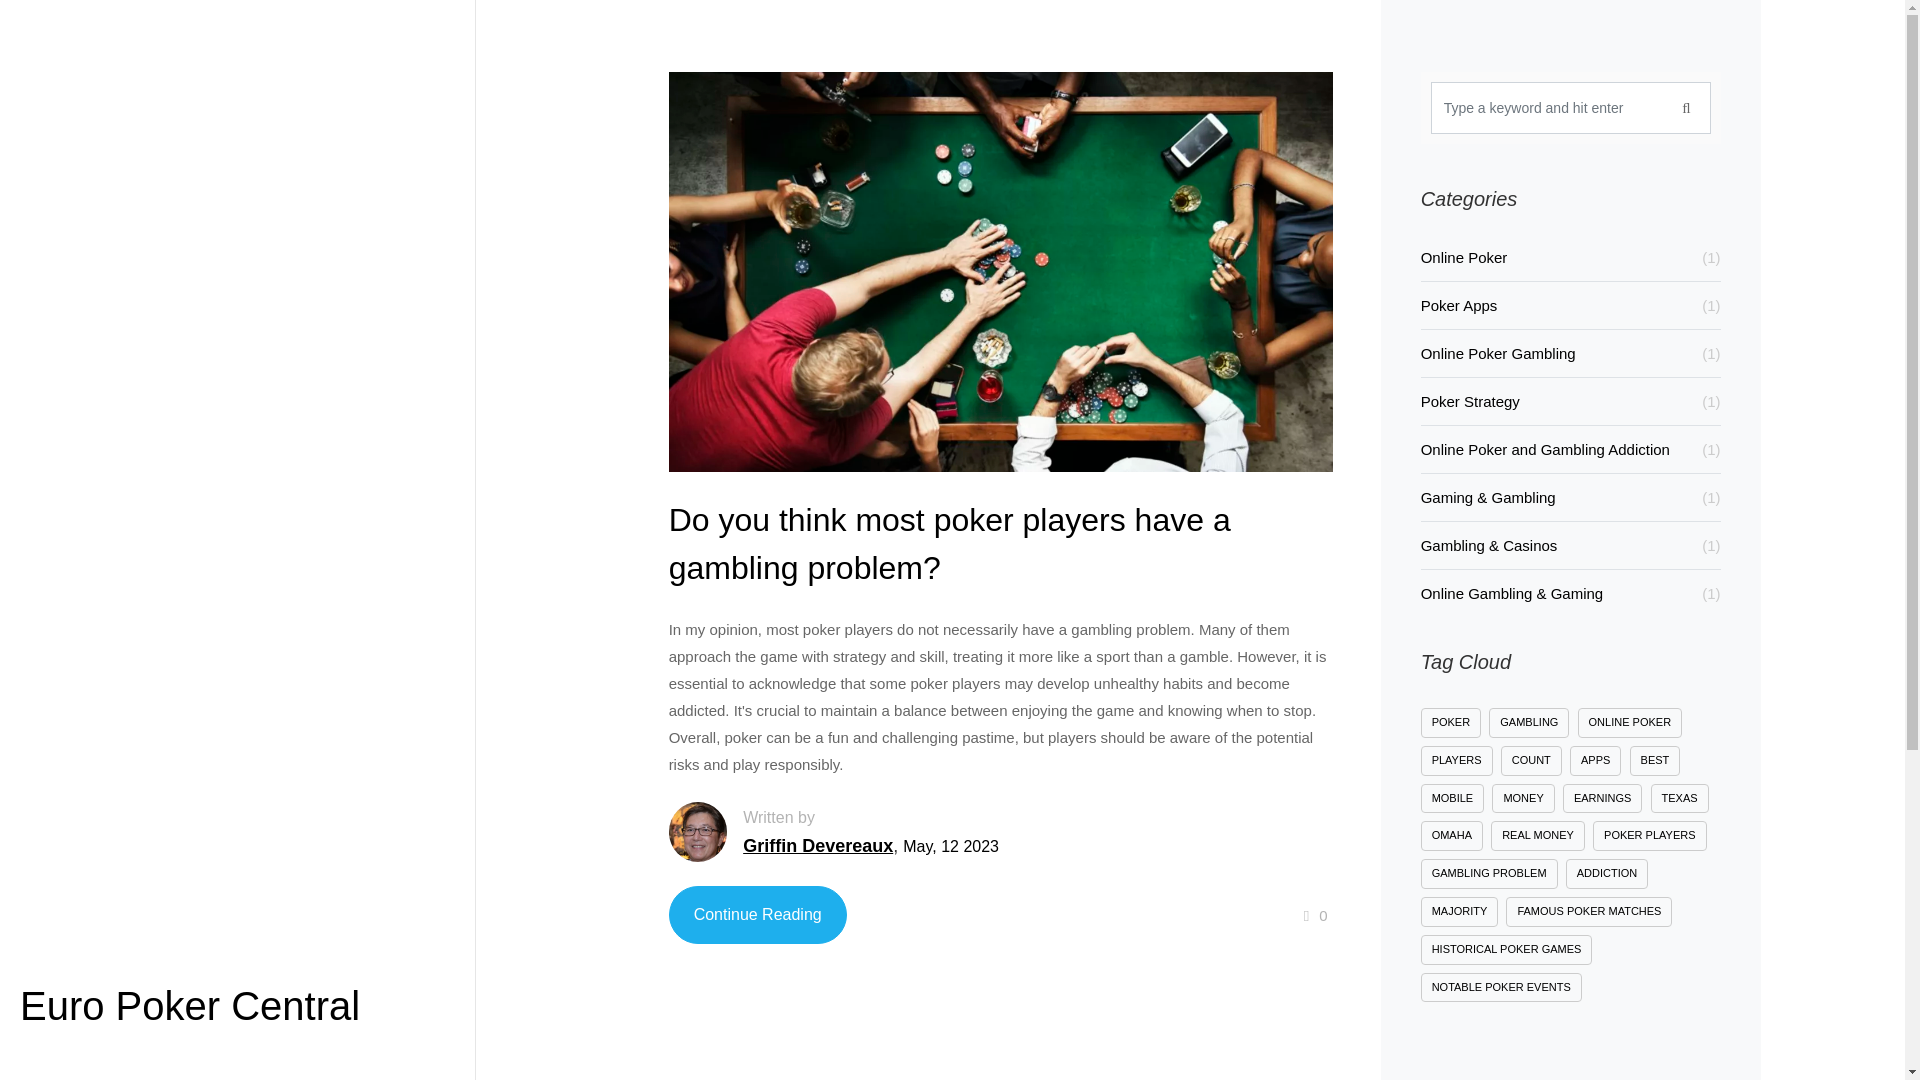 The image size is (1920, 1080). Describe the element at coordinates (1602, 799) in the screenshot. I see `EARNINGS` at that location.